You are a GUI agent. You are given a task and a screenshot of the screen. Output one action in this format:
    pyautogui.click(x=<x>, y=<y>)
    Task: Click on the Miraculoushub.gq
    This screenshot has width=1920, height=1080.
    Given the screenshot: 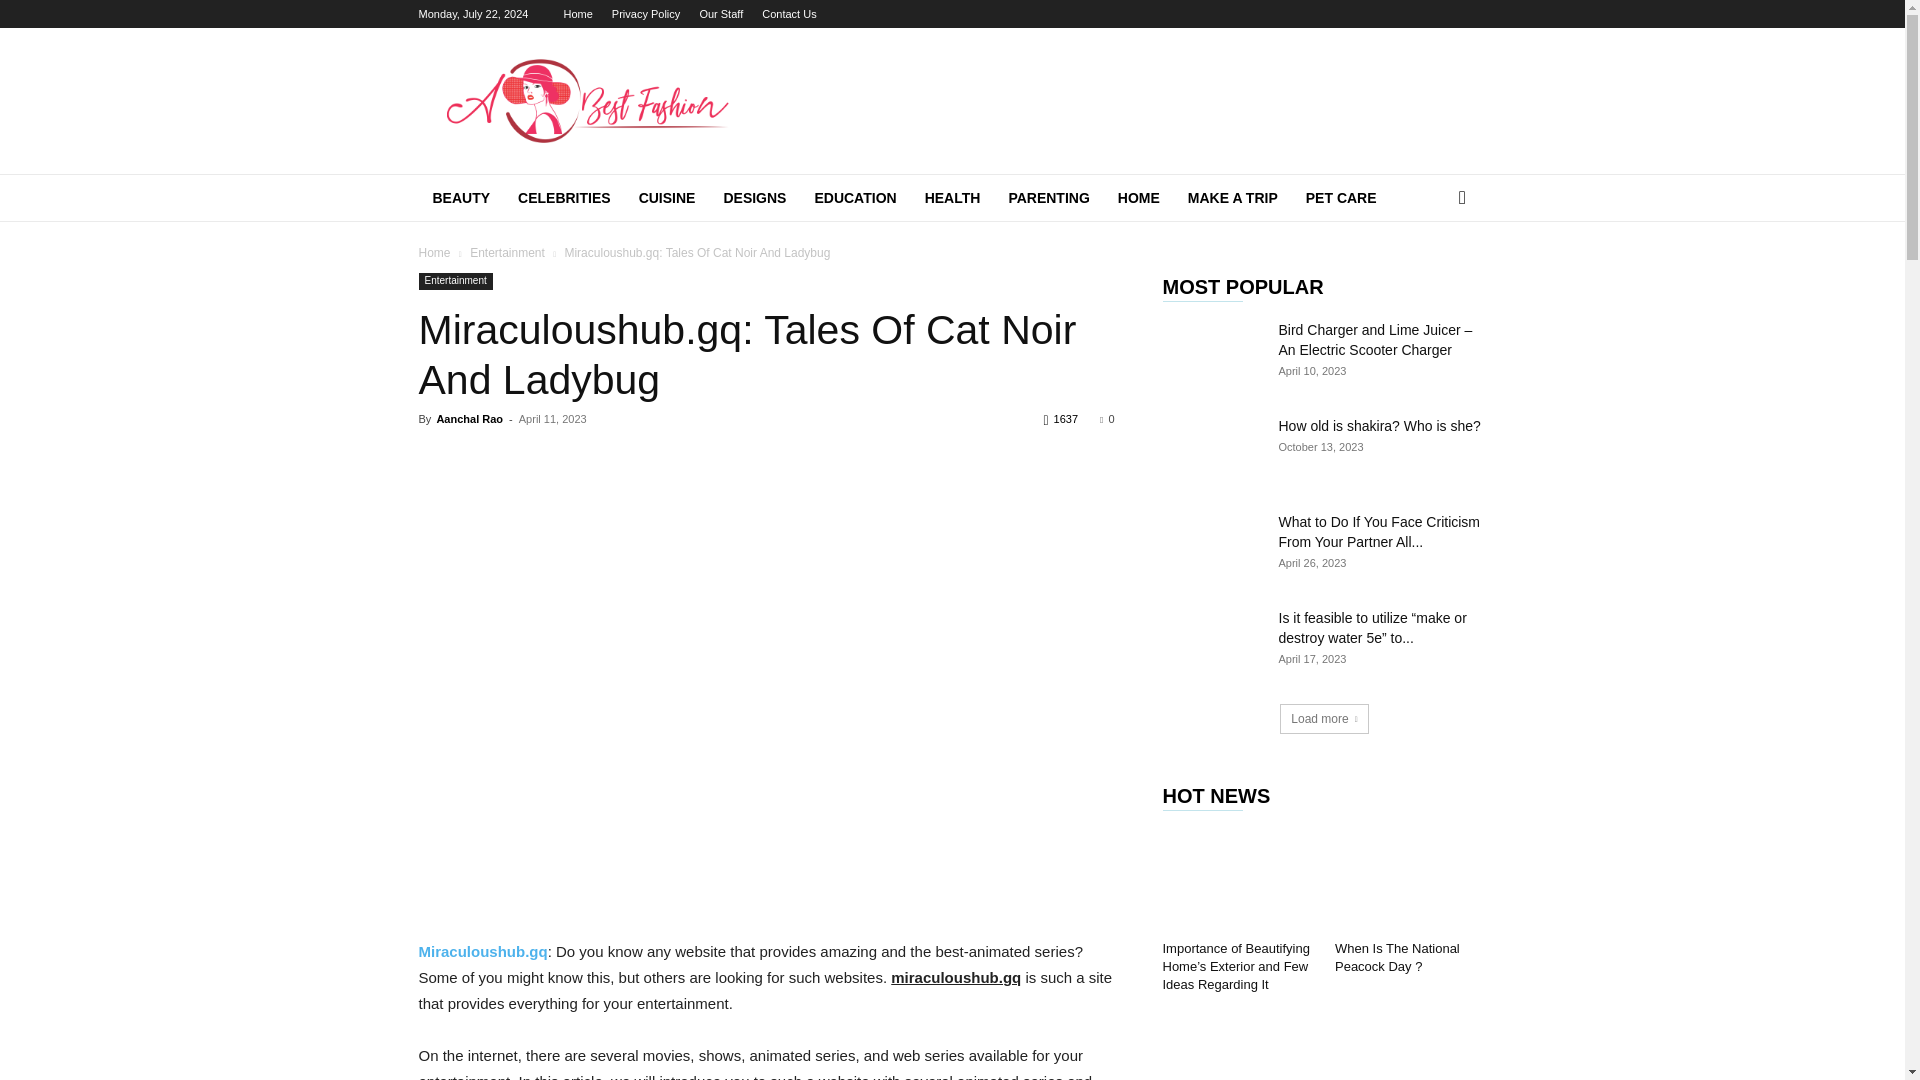 What is the action you would take?
    pyautogui.click(x=482, y=951)
    